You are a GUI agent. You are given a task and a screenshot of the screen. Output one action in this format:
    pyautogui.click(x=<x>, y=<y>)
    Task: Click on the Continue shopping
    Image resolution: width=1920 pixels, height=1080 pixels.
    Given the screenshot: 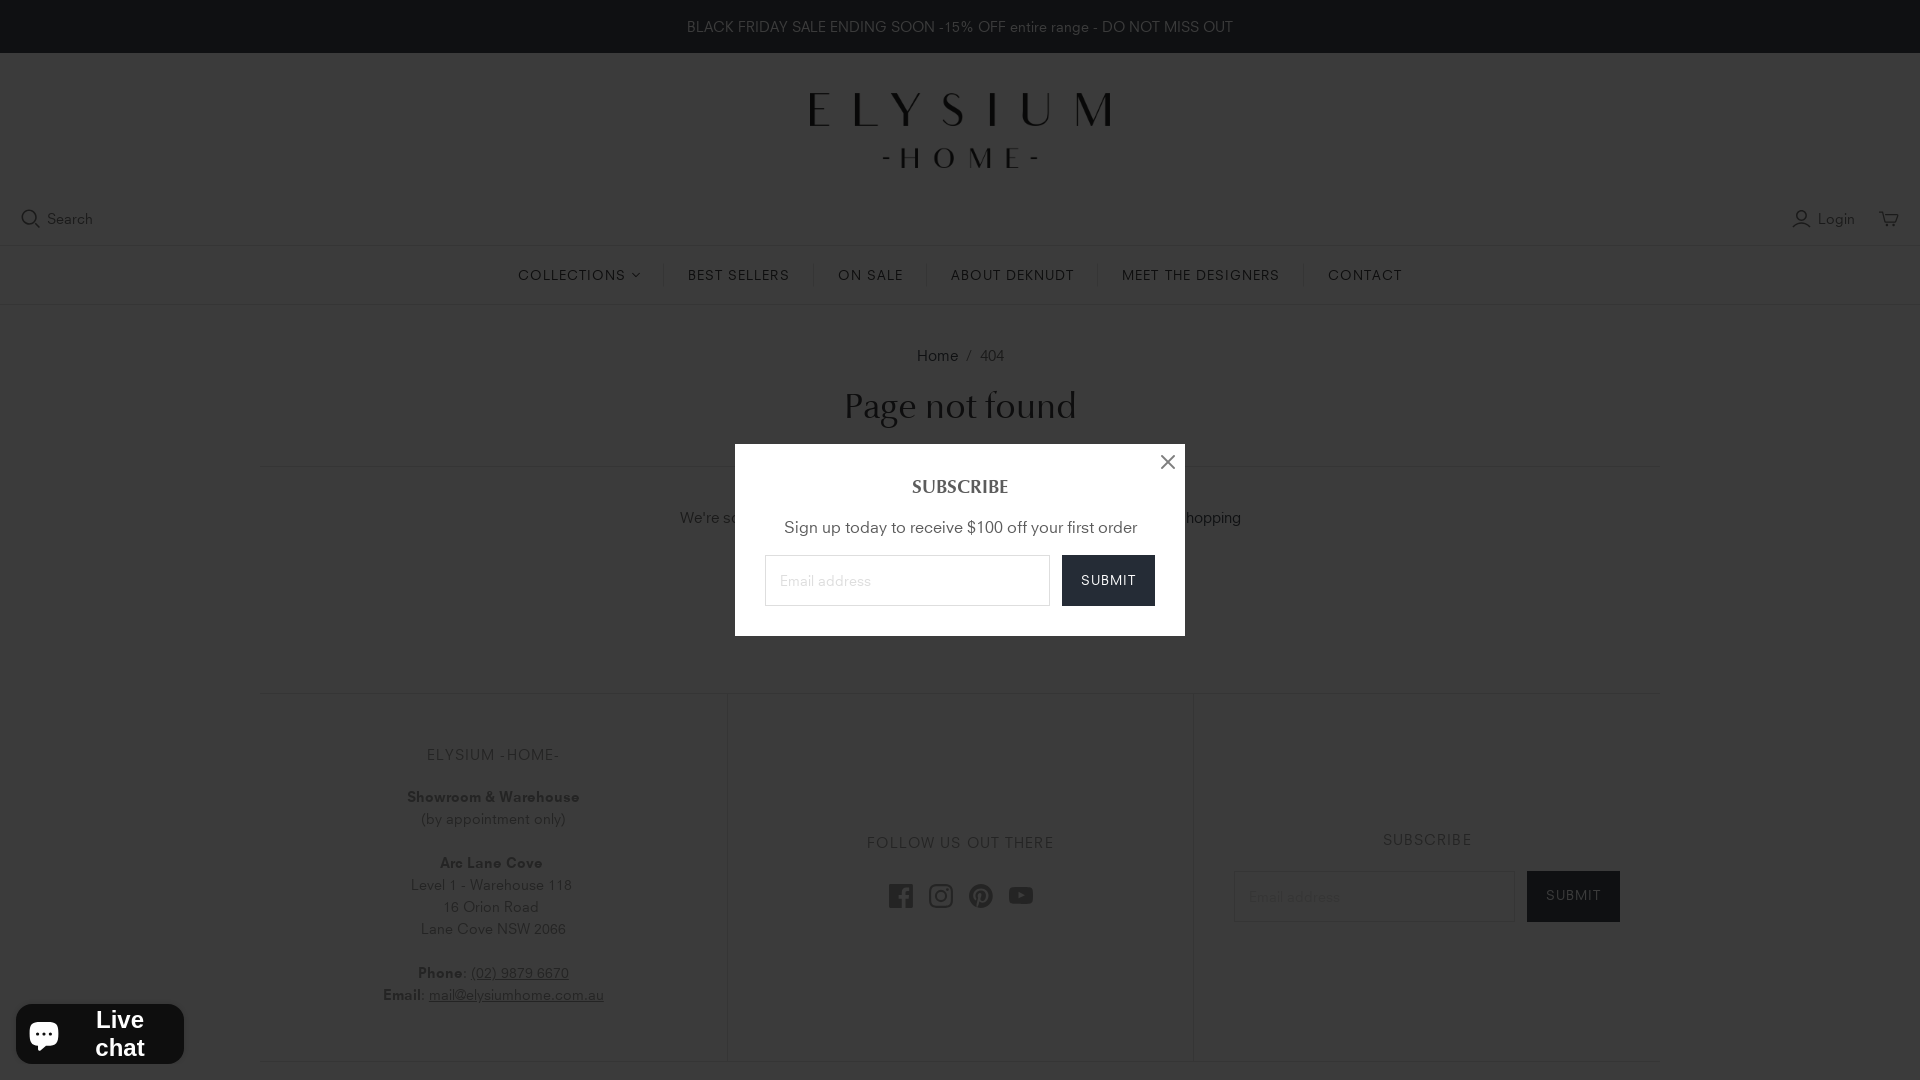 What is the action you would take?
    pyautogui.click(x=1176, y=517)
    